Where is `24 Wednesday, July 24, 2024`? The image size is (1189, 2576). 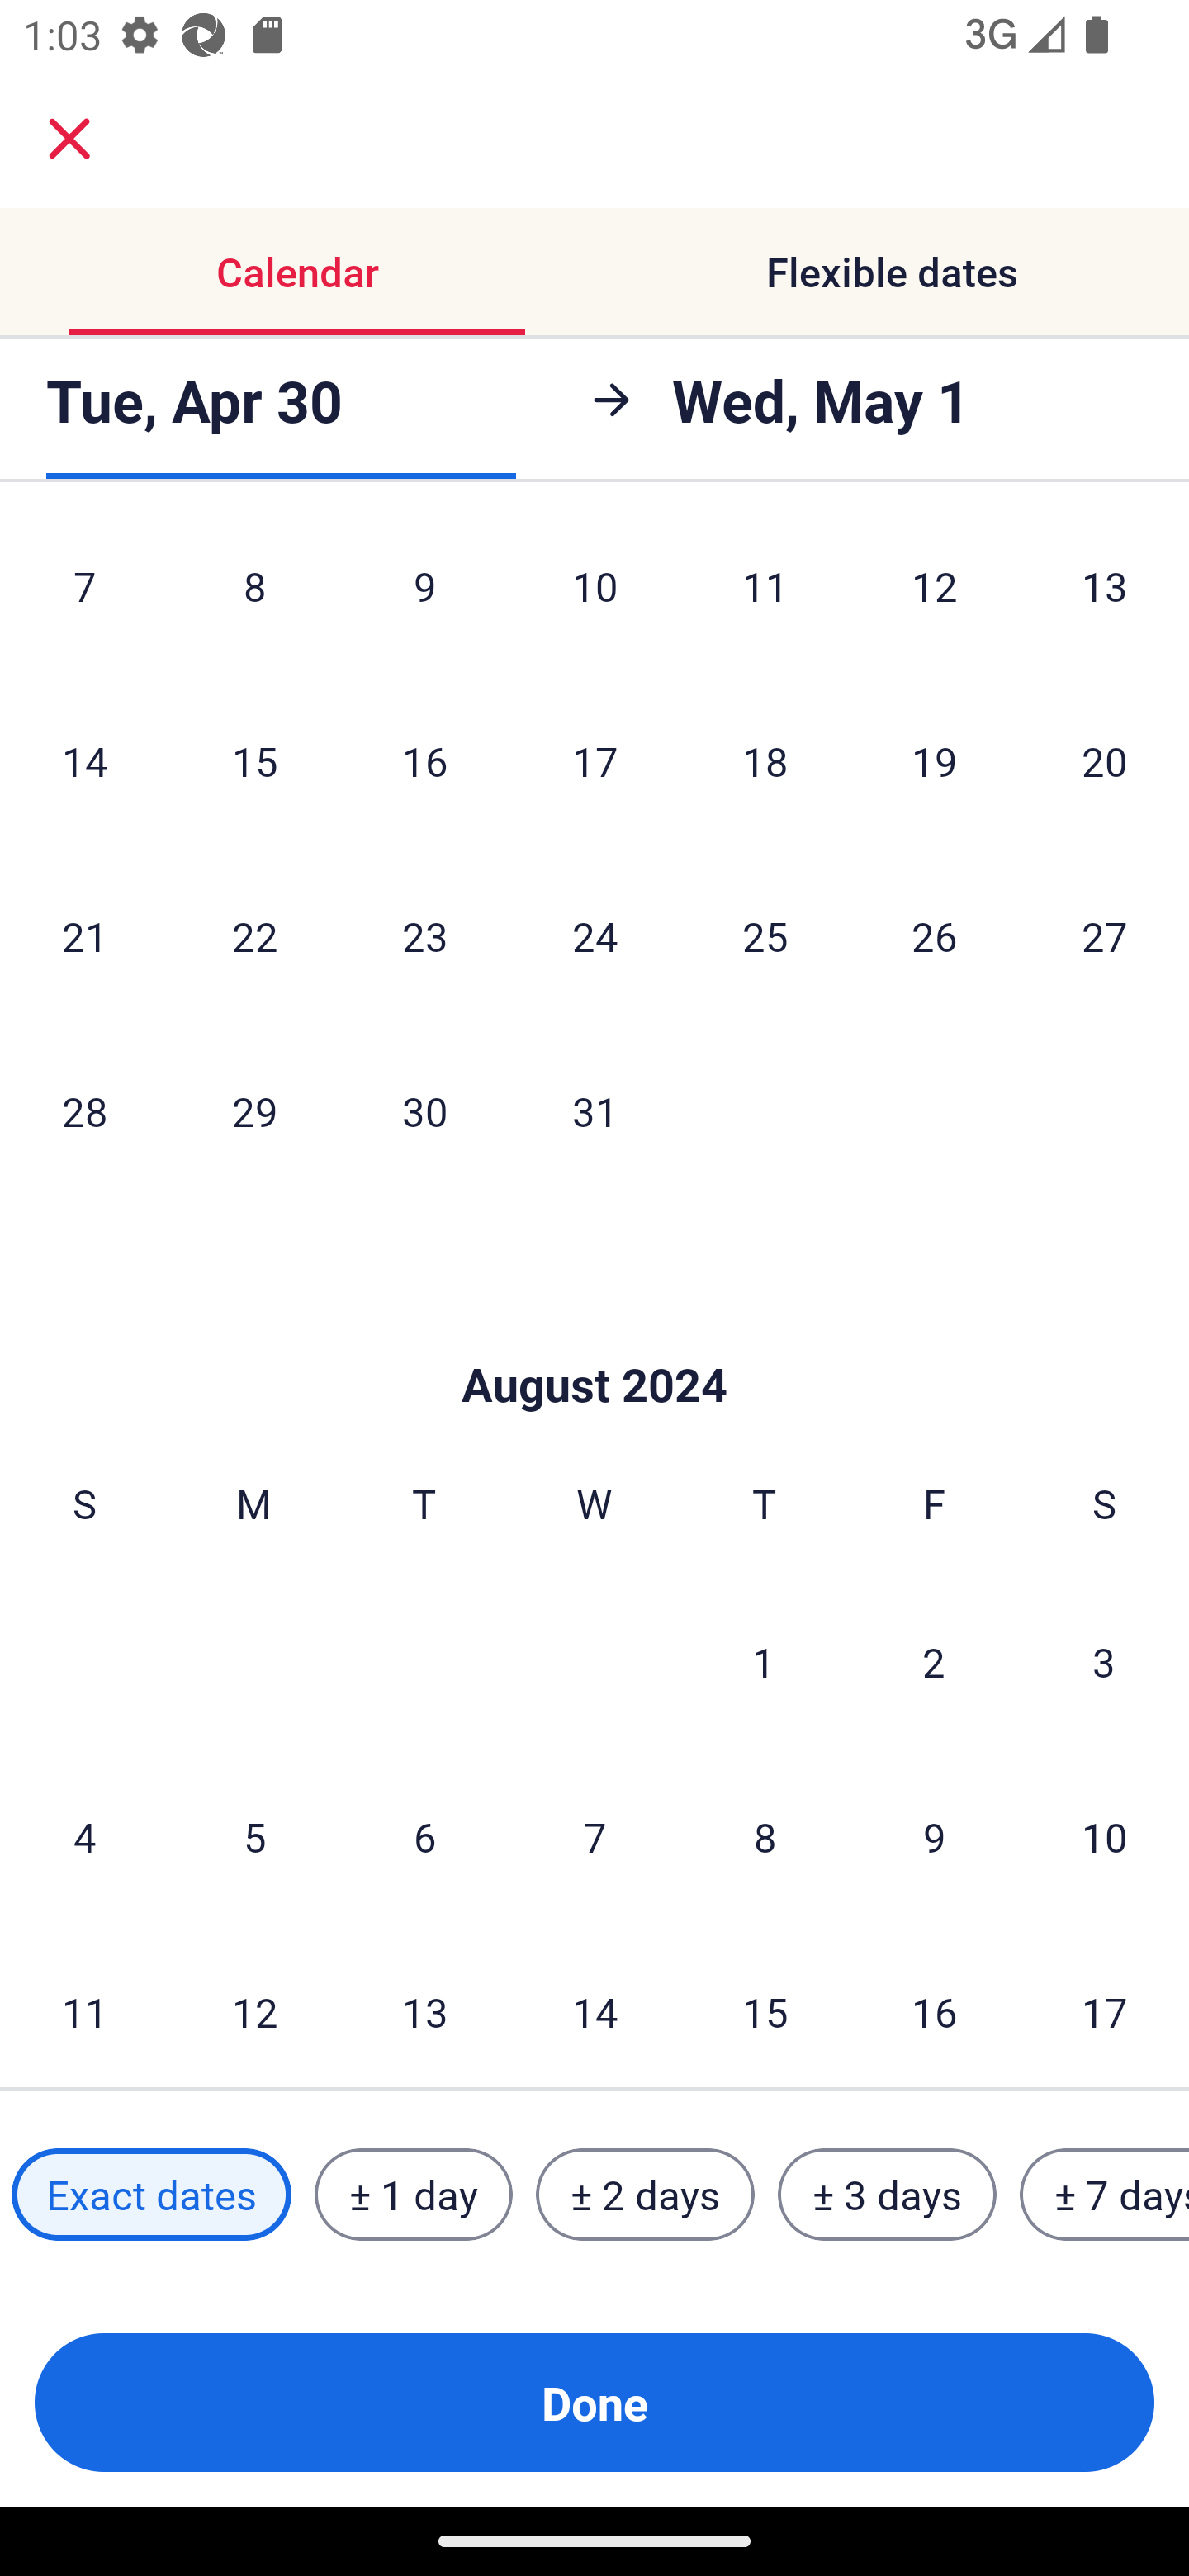 24 Wednesday, July 24, 2024 is located at coordinates (594, 935).